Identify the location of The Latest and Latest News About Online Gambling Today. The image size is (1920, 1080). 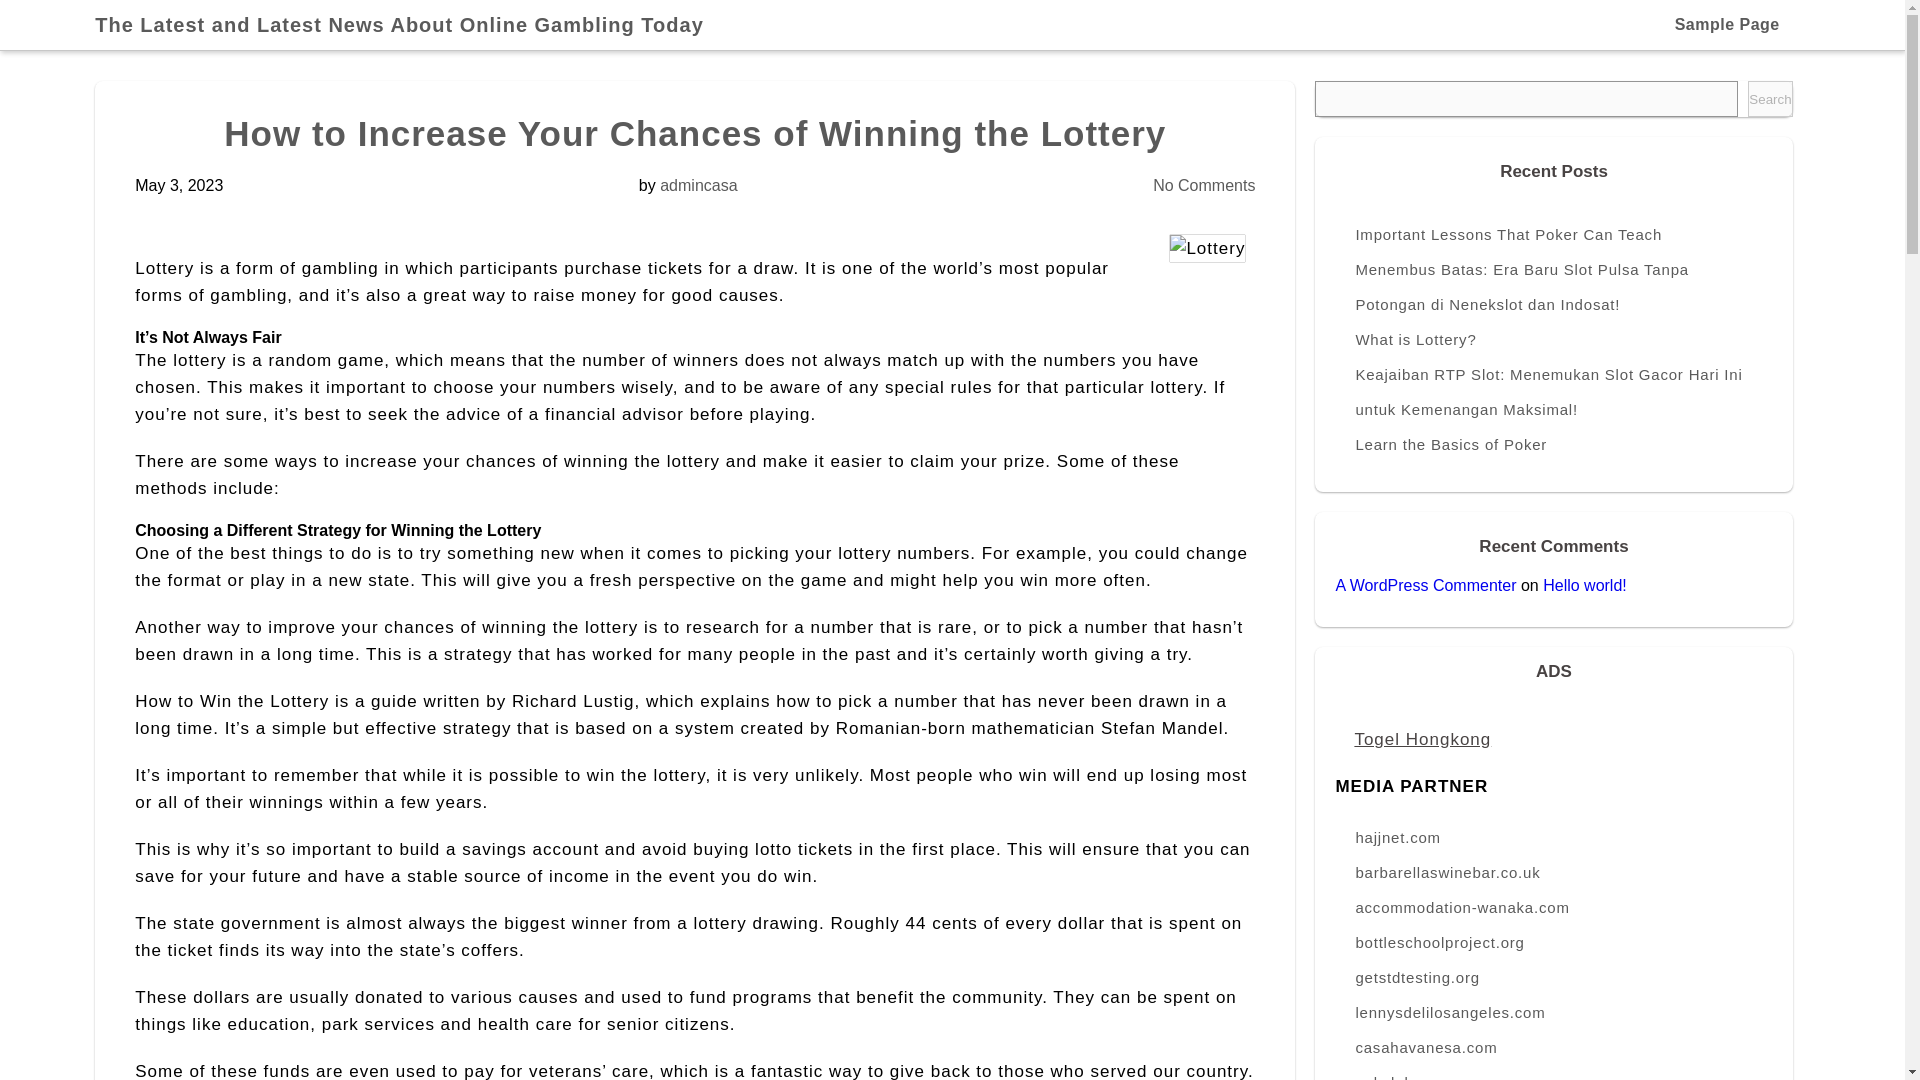
(408, 24).